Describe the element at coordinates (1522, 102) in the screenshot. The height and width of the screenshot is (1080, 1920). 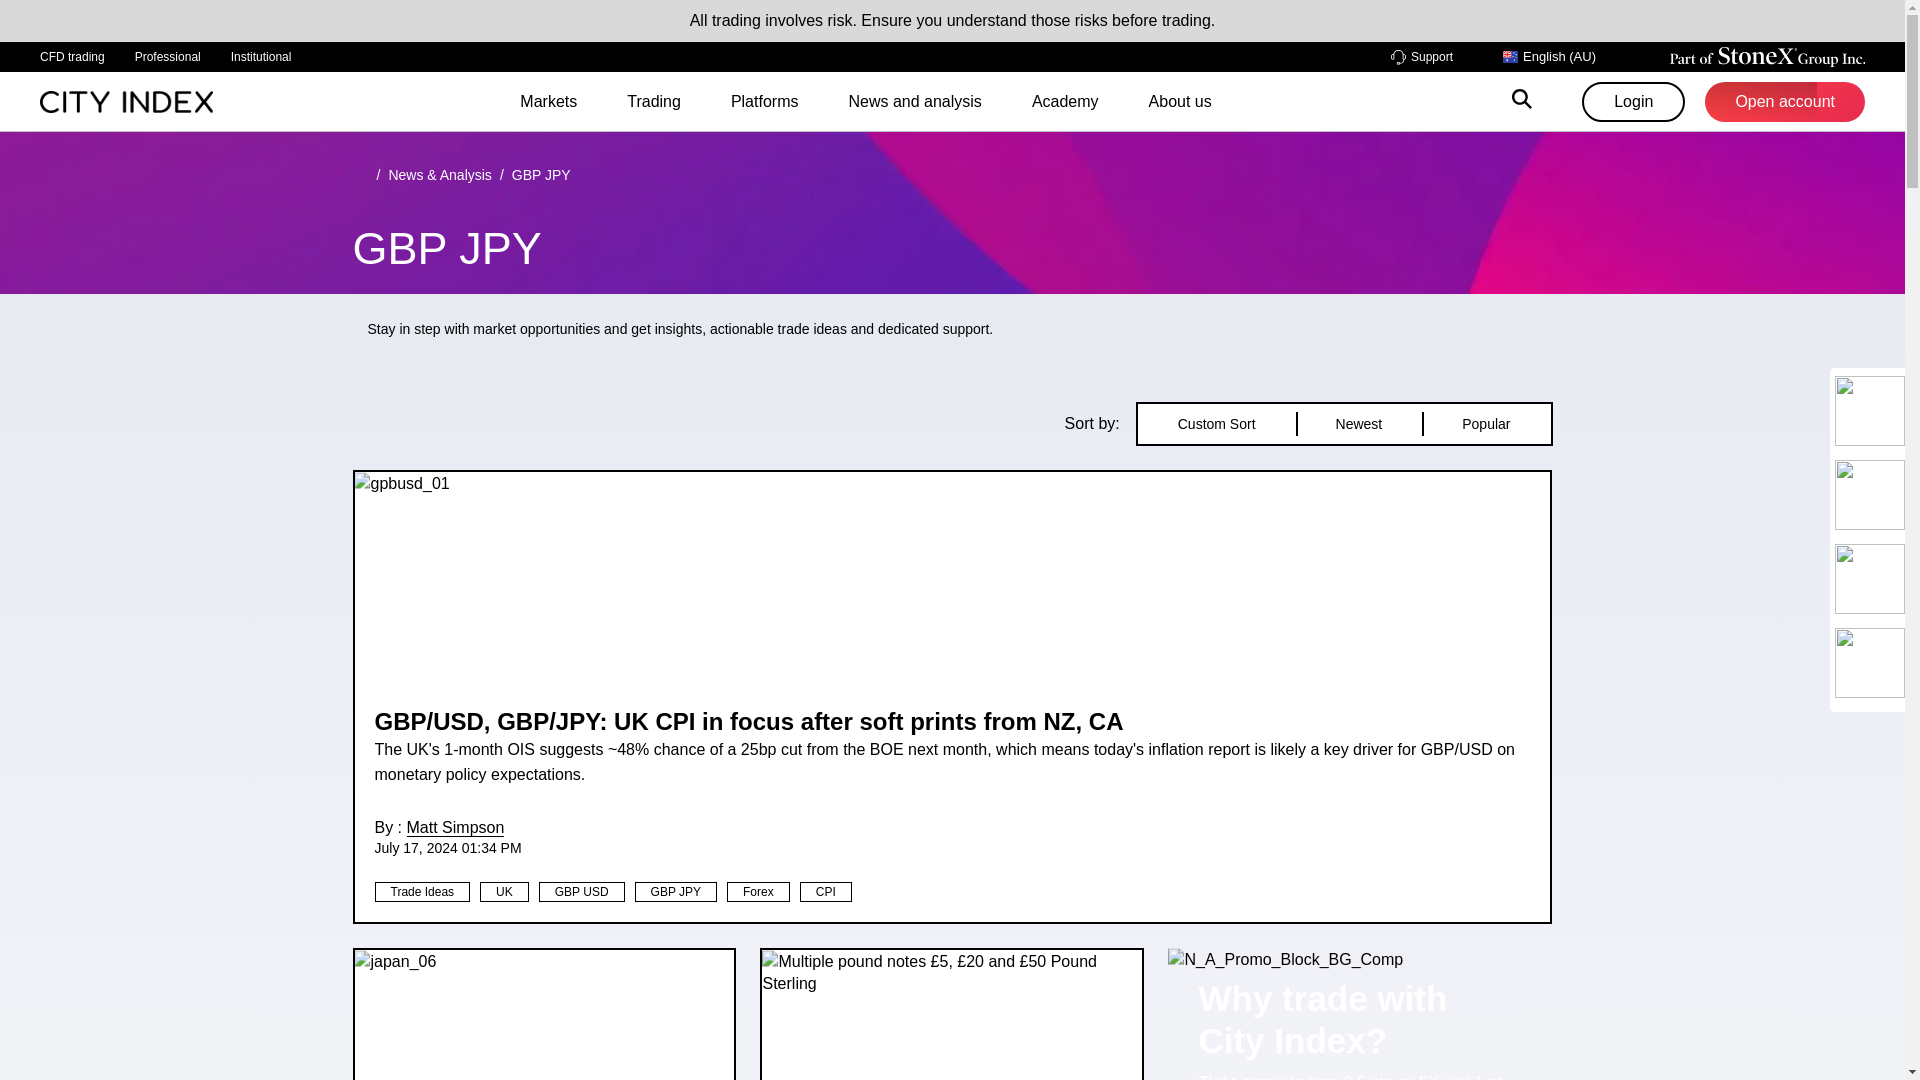
I see `search` at that location.